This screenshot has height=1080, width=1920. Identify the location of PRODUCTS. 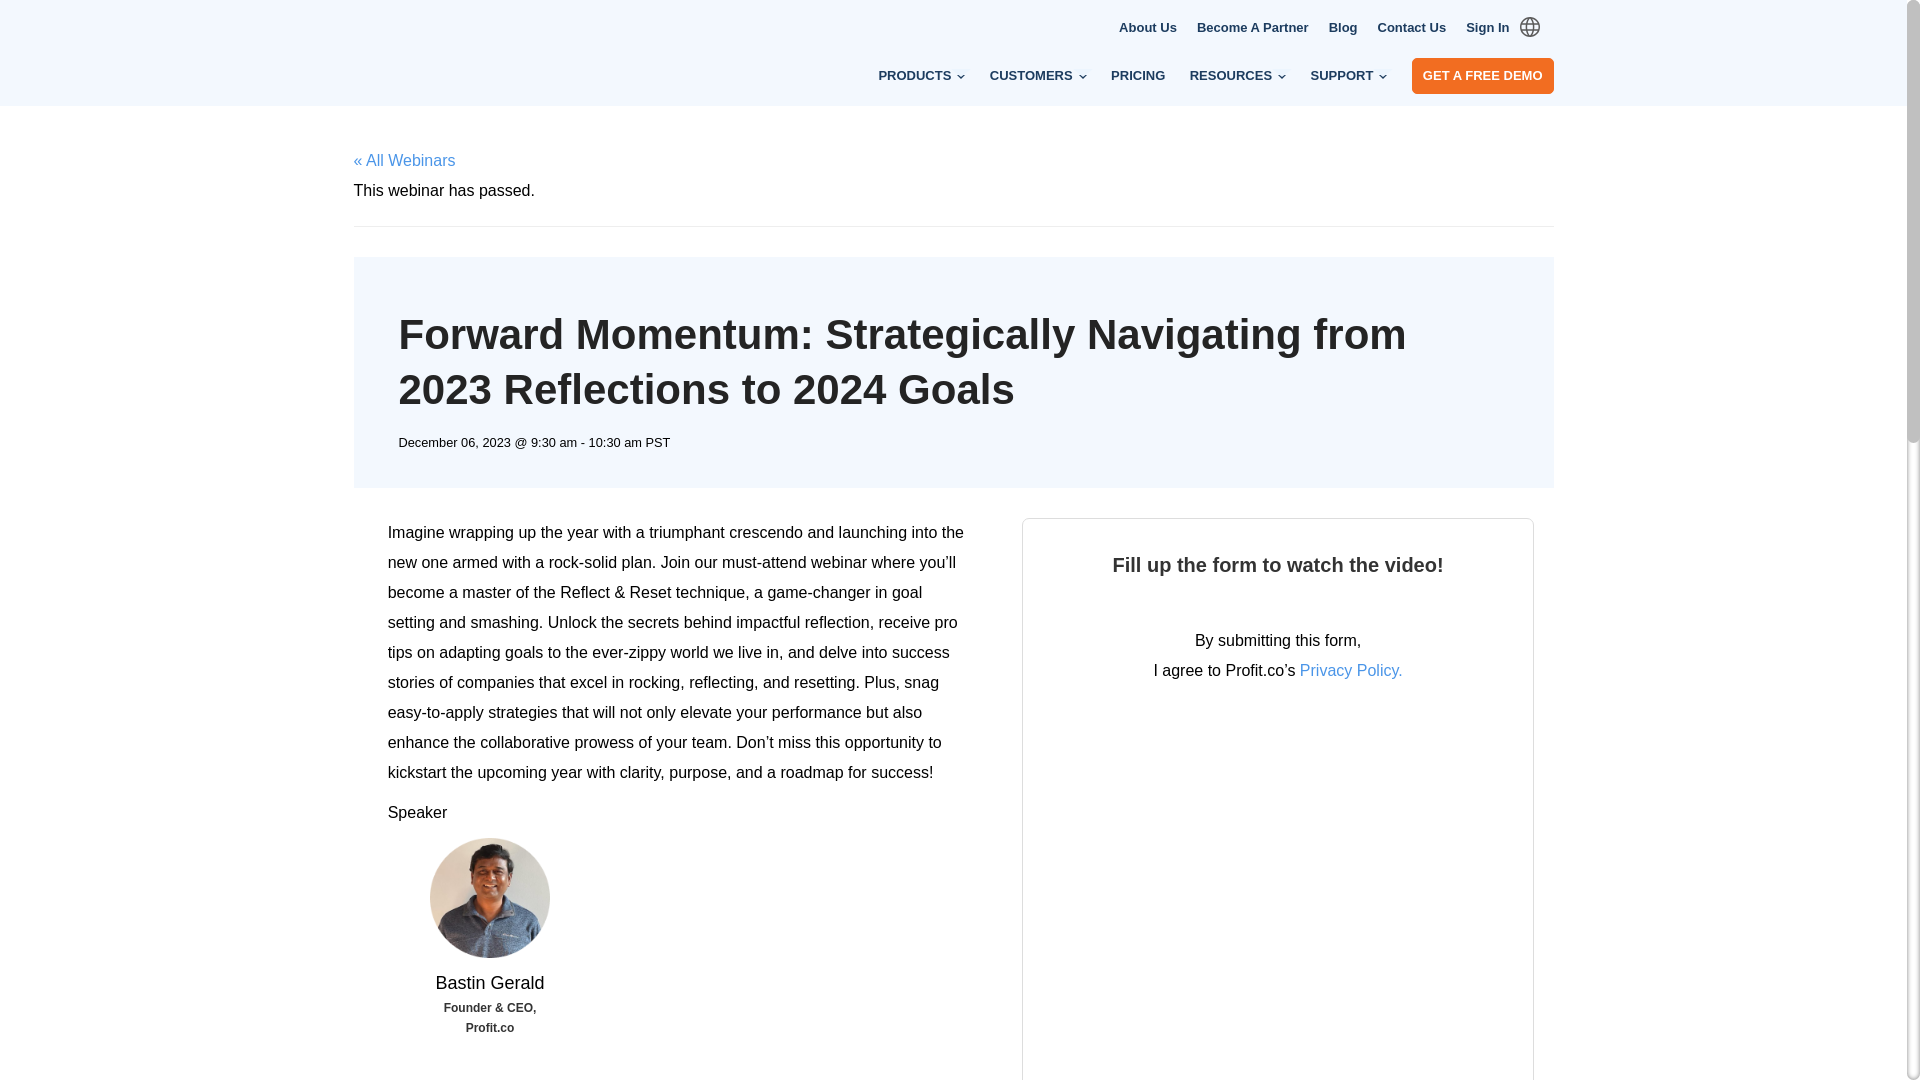
(921, 77).